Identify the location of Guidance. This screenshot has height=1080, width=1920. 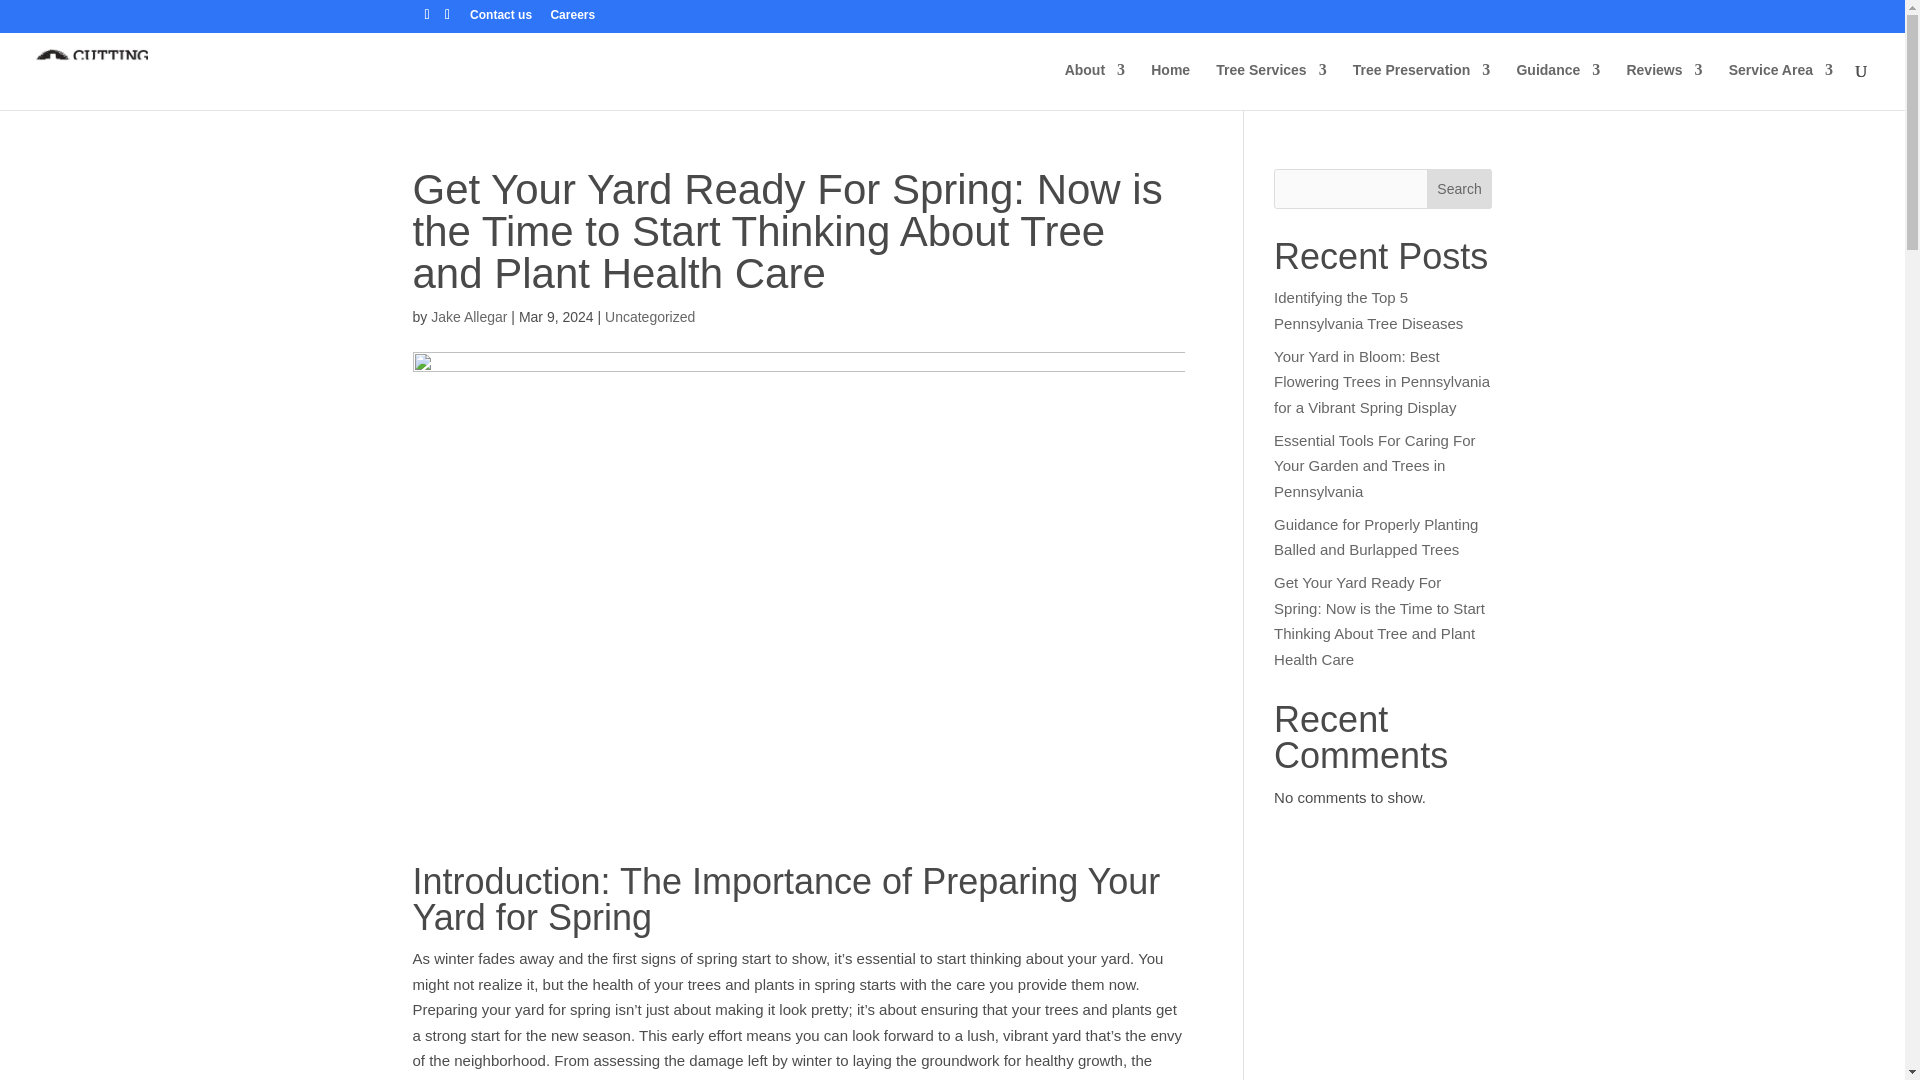
(1558, 86).